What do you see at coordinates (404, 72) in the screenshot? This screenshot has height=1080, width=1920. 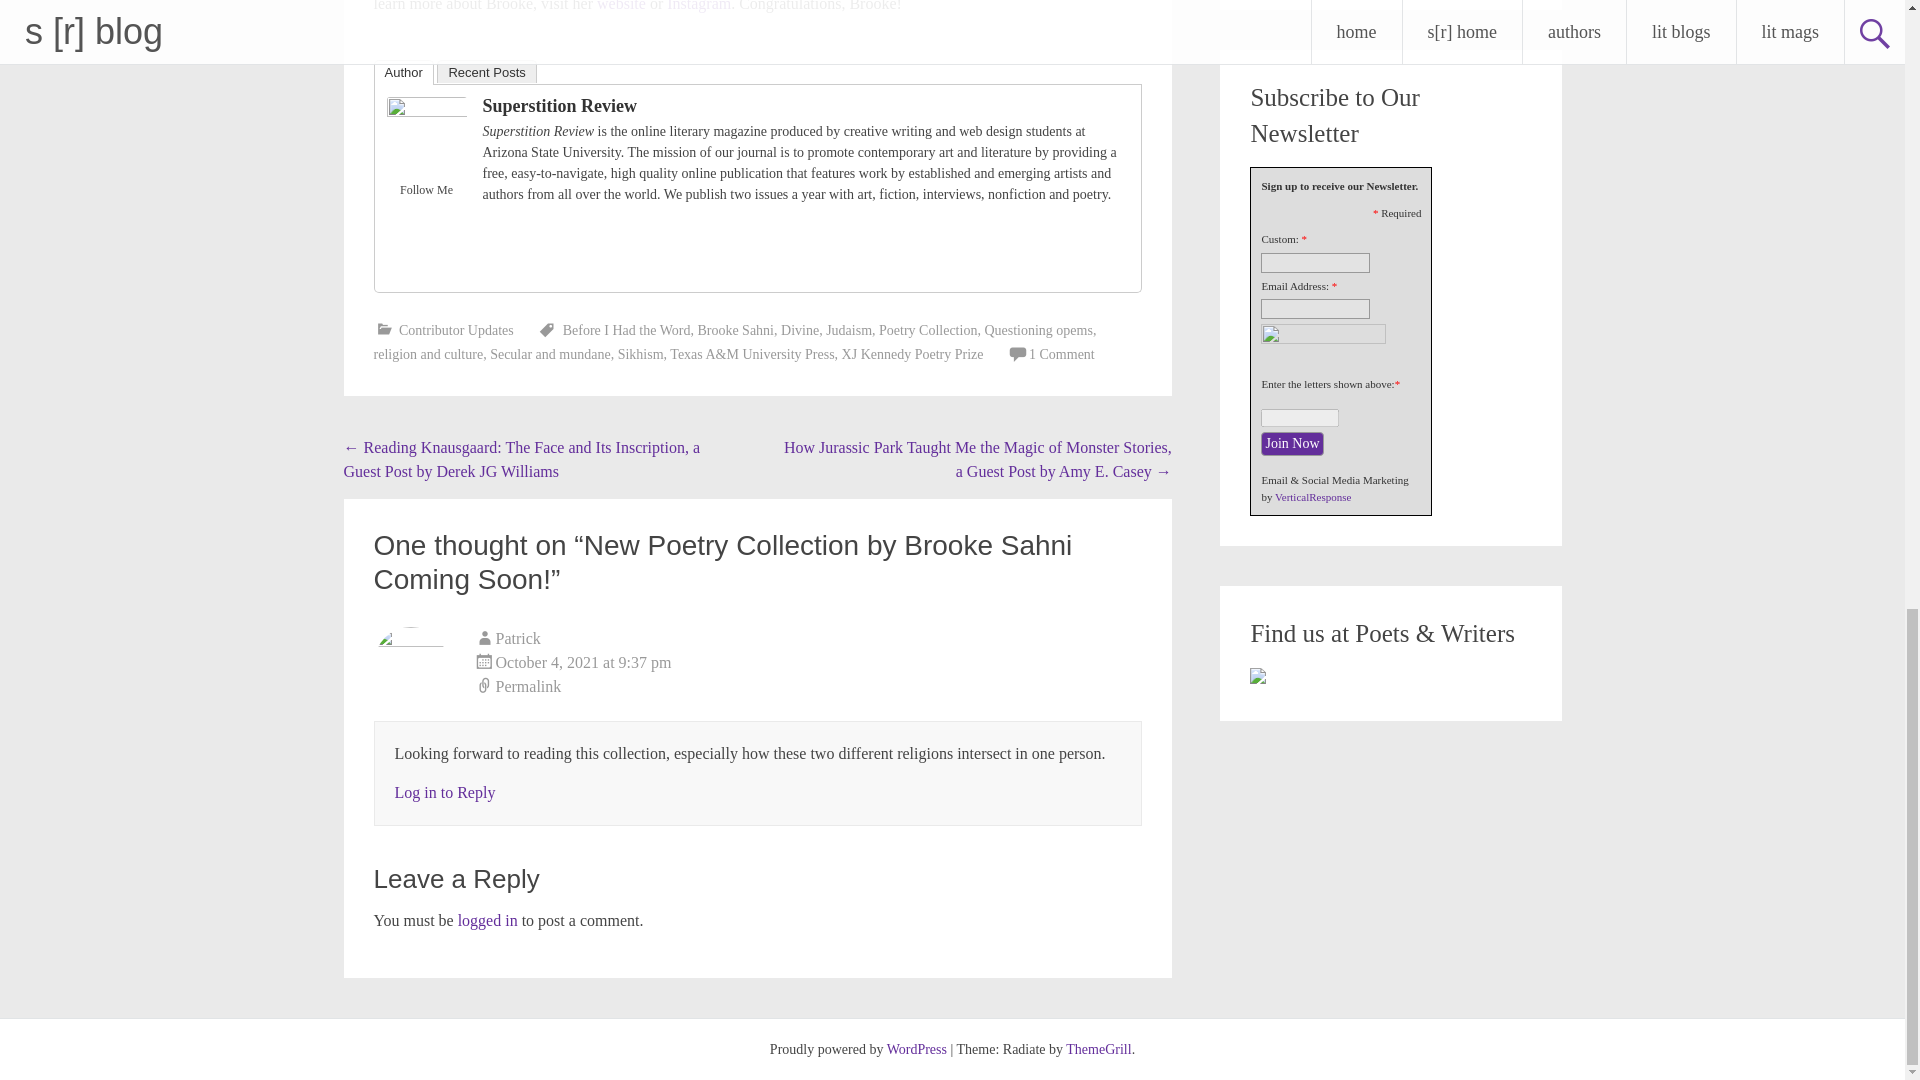 I see `Author` at bounding box center [404, 72].